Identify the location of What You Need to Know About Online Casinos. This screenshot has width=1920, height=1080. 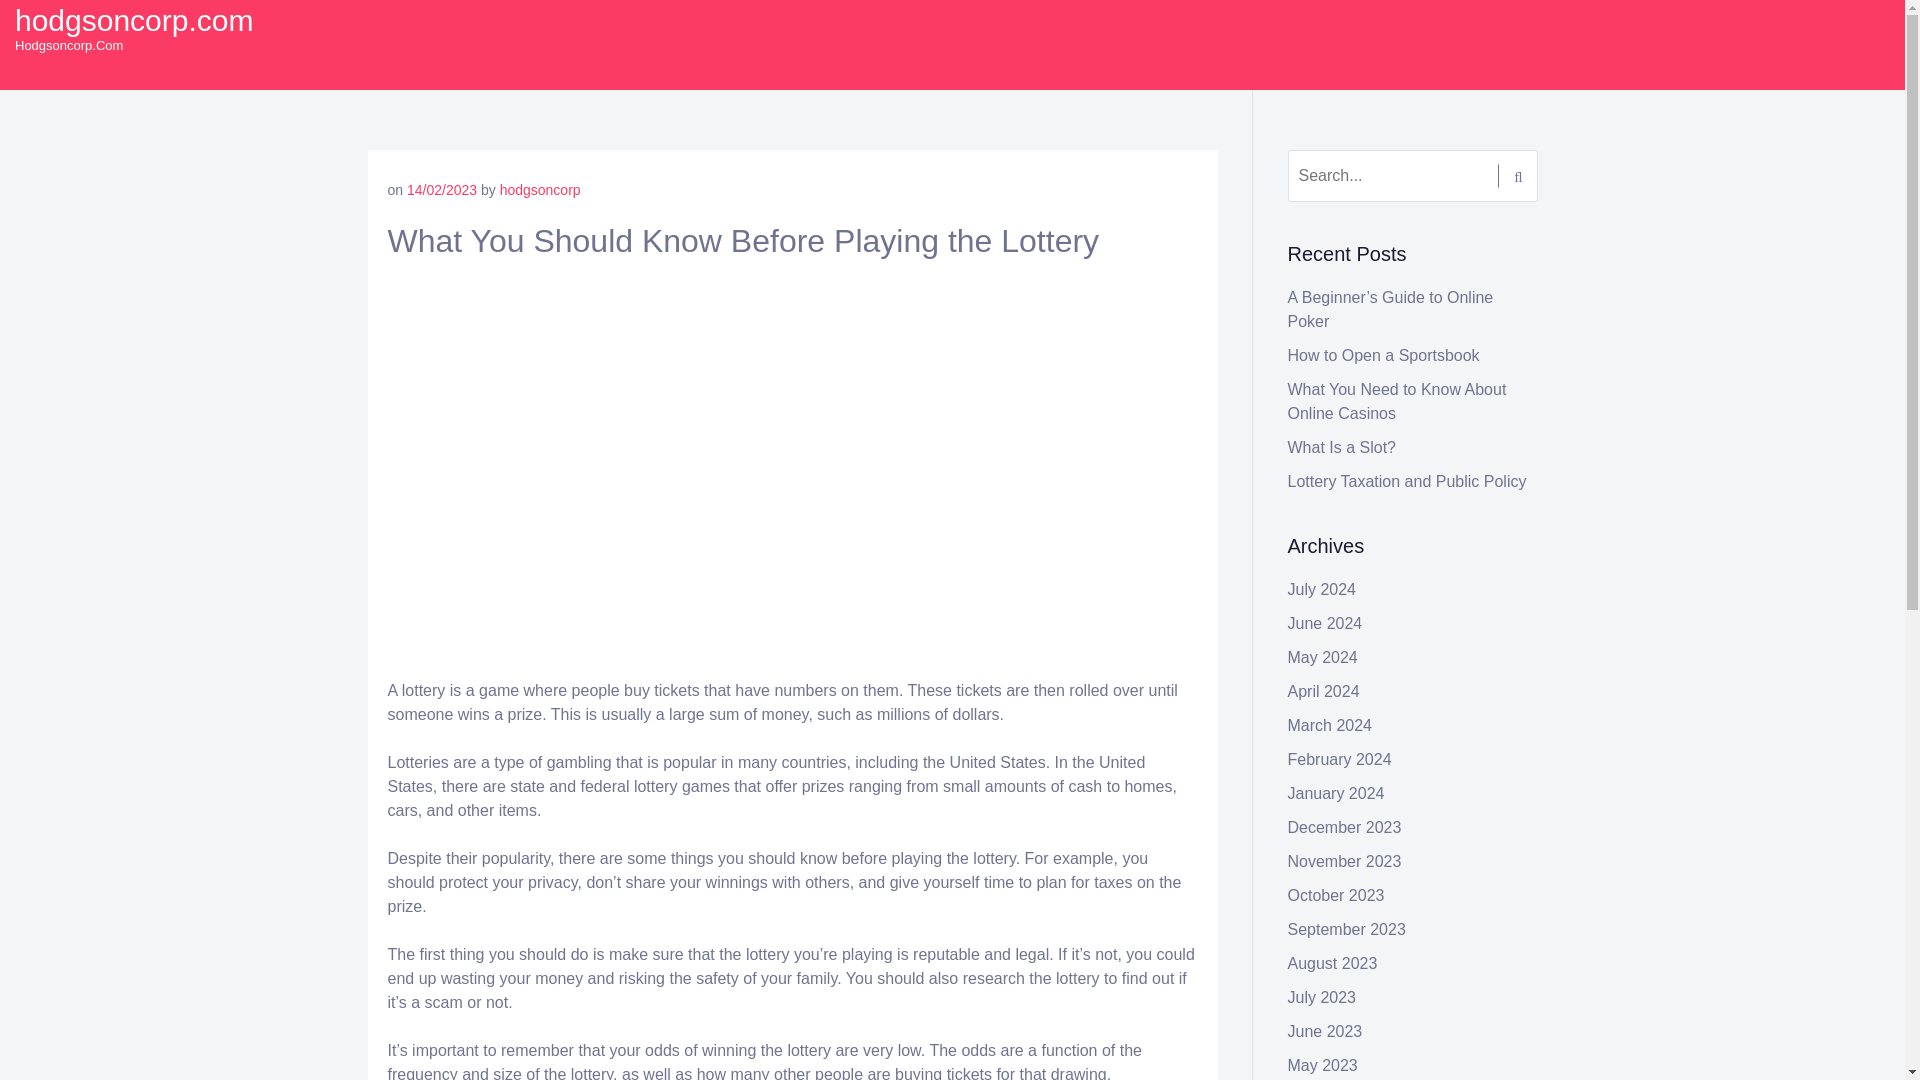
(1398, 402).